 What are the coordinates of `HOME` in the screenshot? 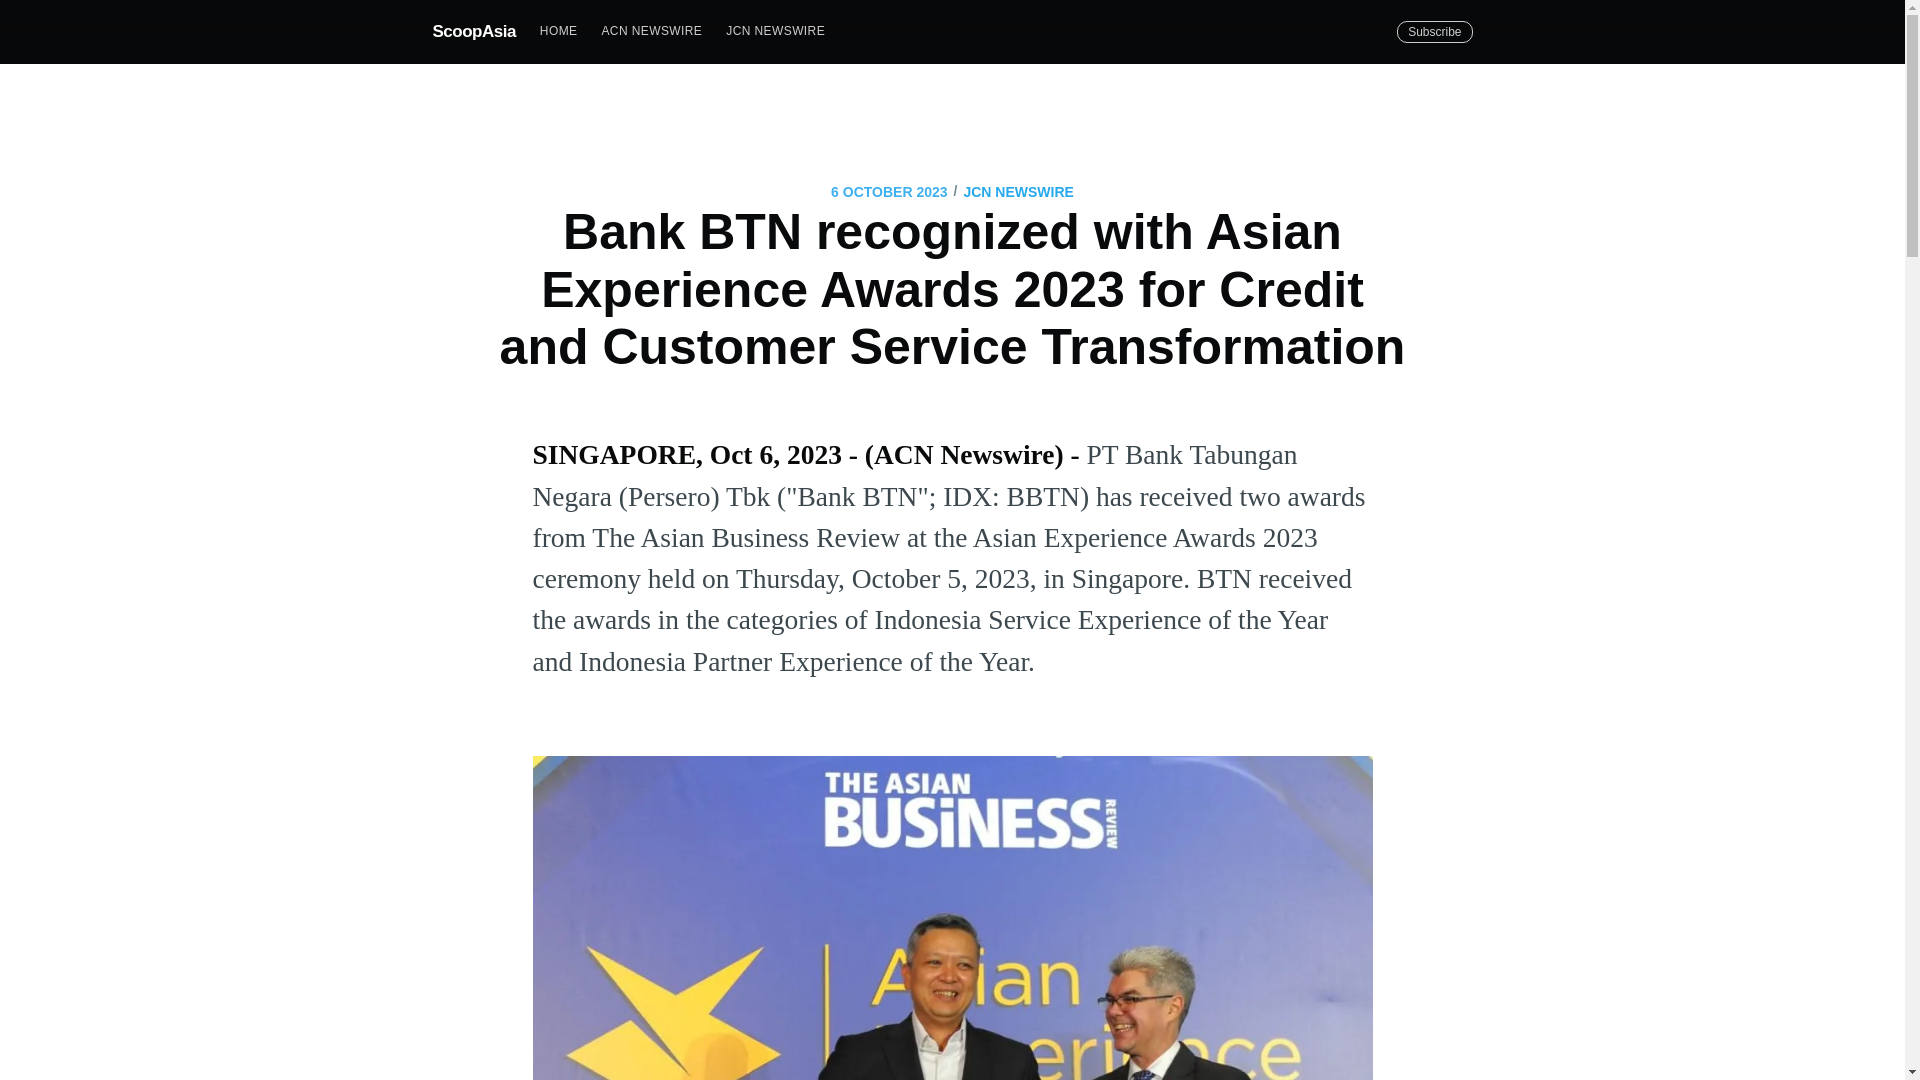 It's located at (558, 30).